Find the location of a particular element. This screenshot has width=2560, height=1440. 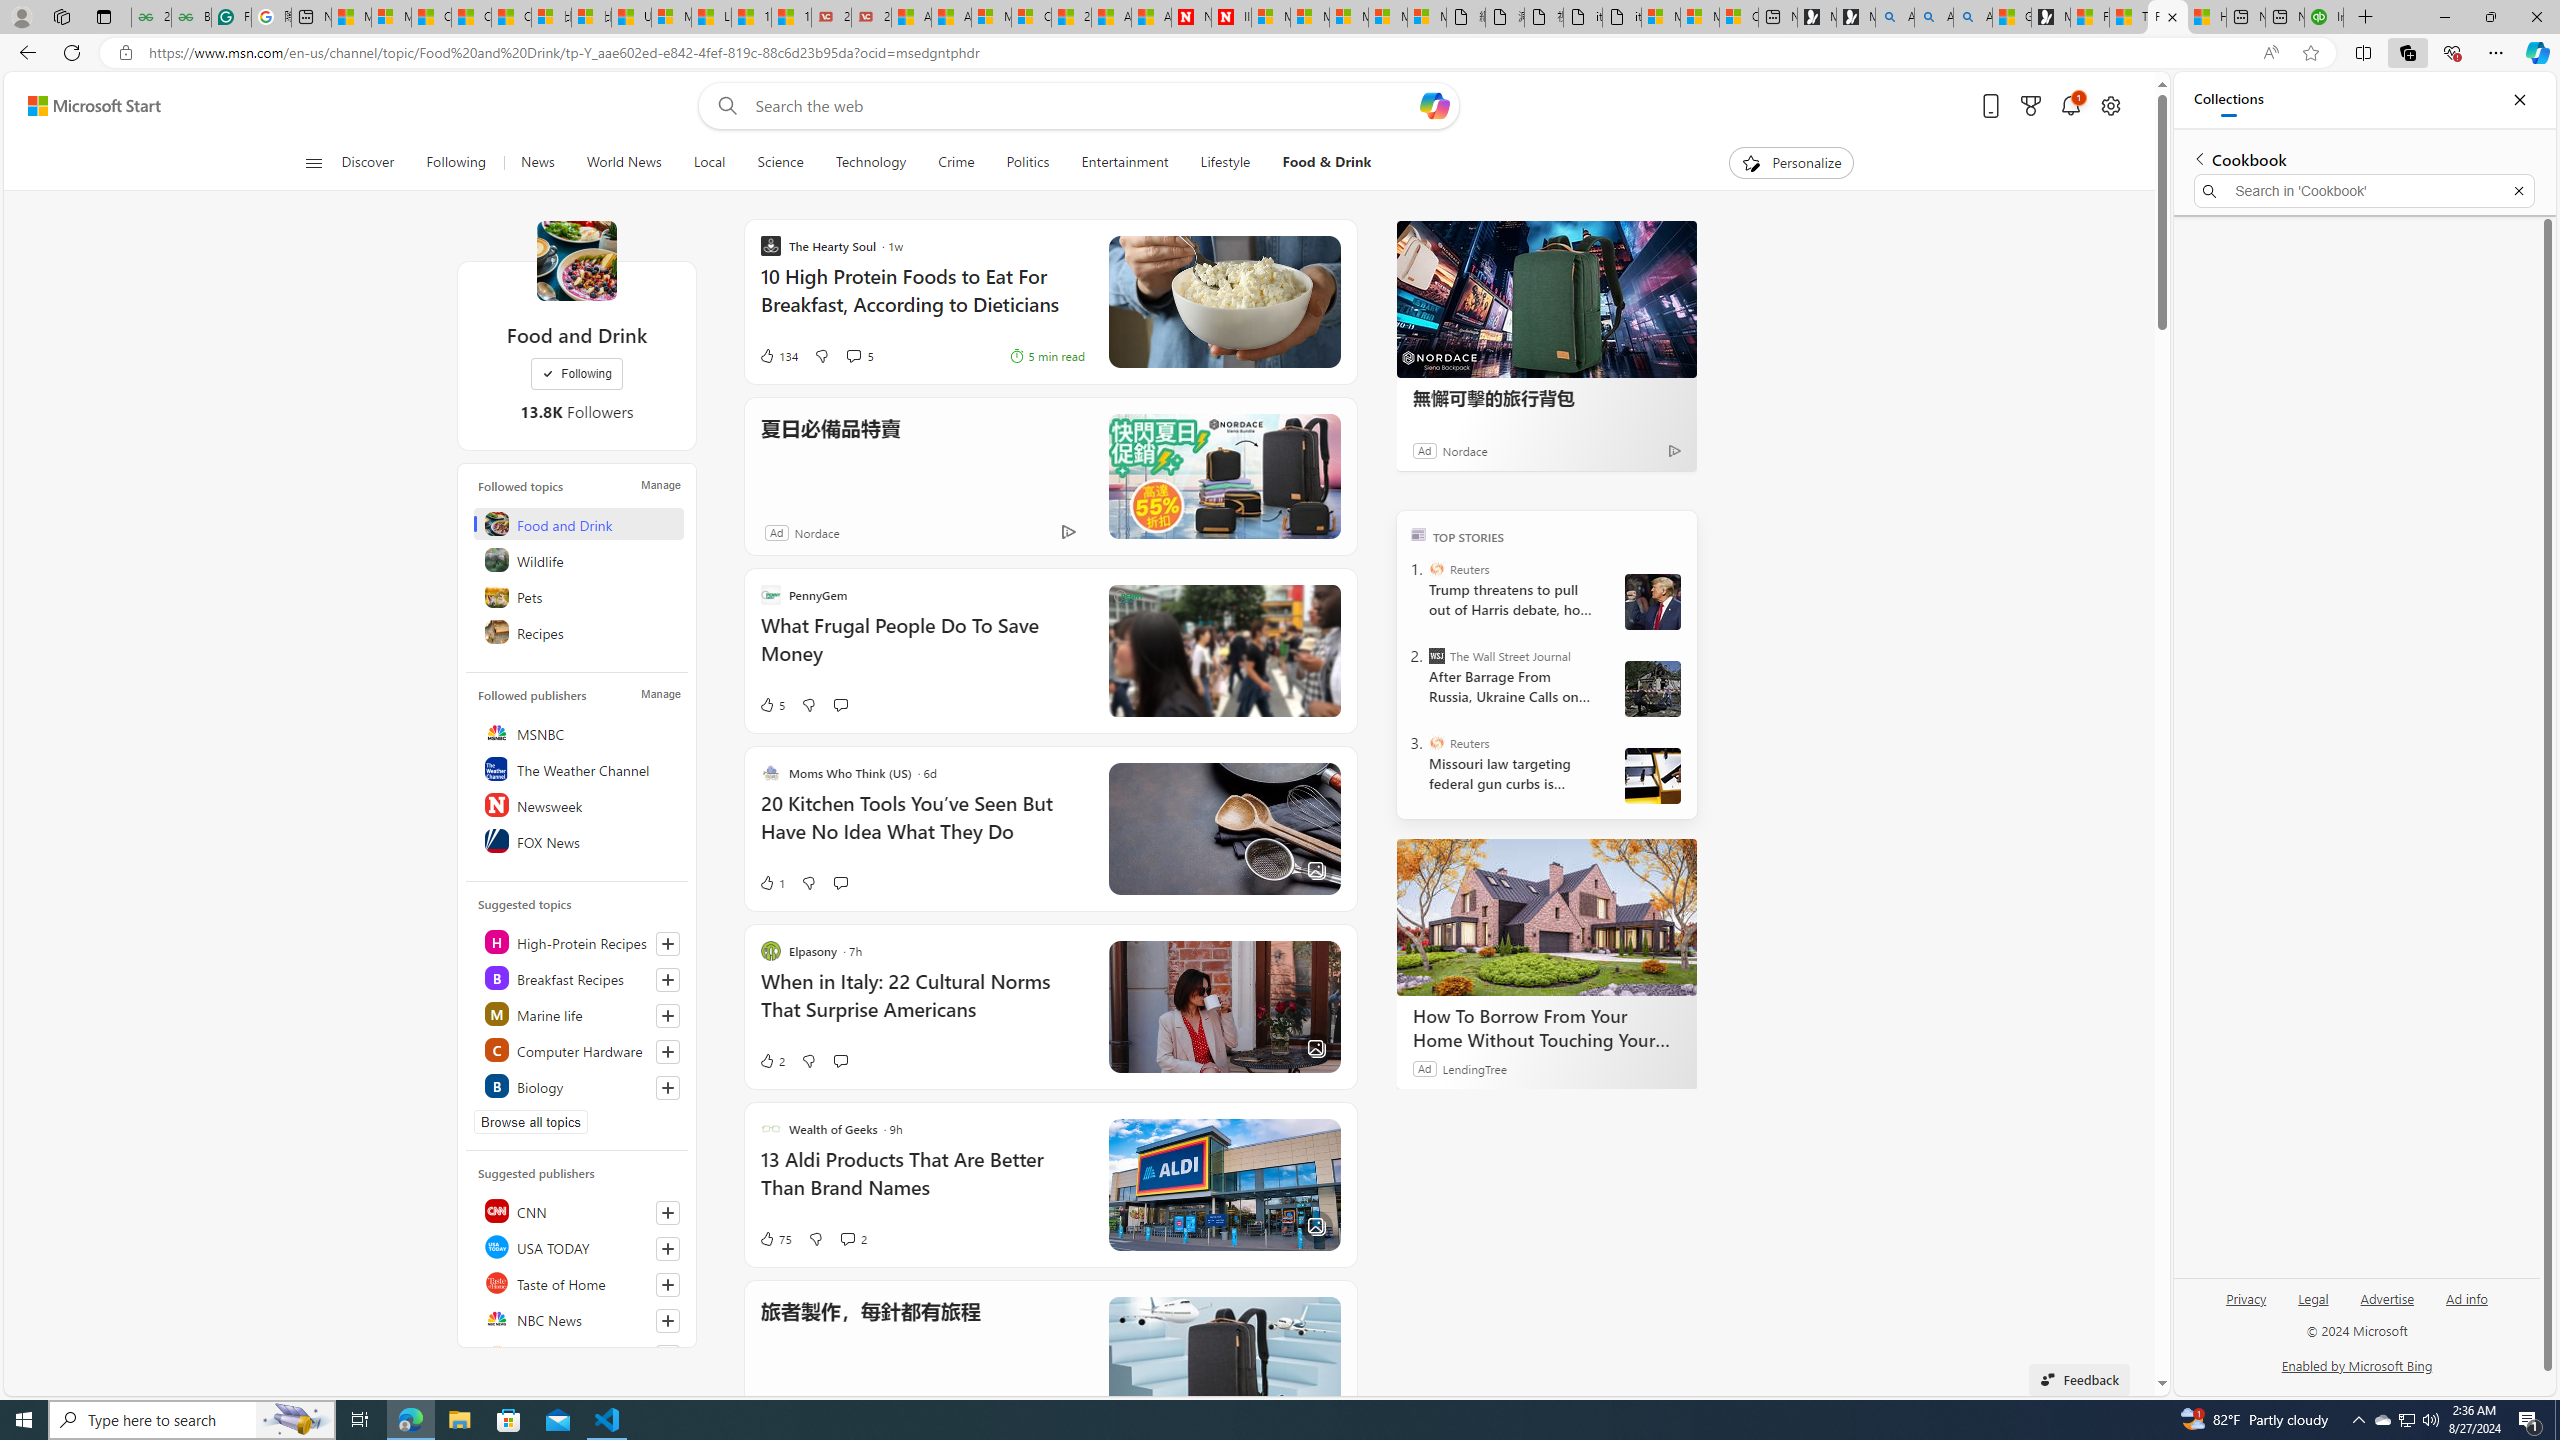

Recipes is located at coordinates (578, 632).